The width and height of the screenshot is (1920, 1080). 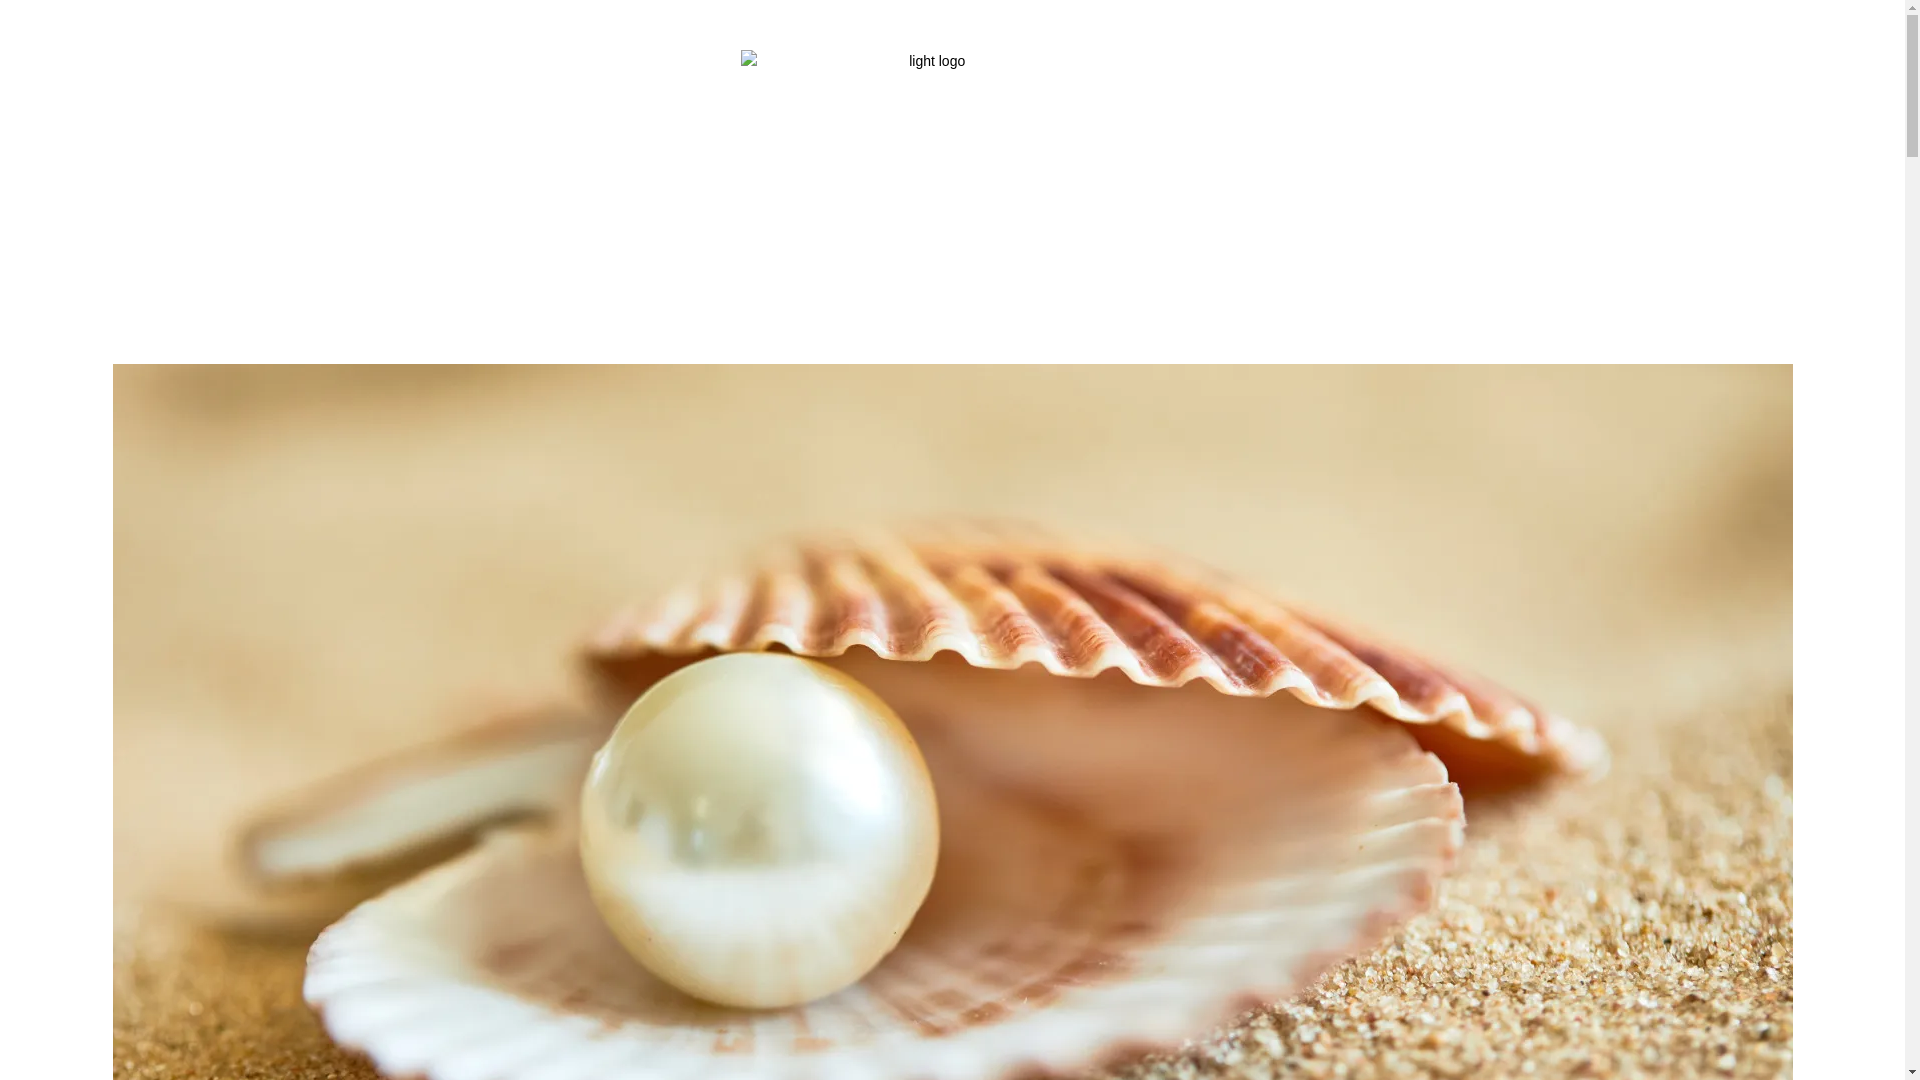 I want to click on SPELLS, so click(x=642, y=286).